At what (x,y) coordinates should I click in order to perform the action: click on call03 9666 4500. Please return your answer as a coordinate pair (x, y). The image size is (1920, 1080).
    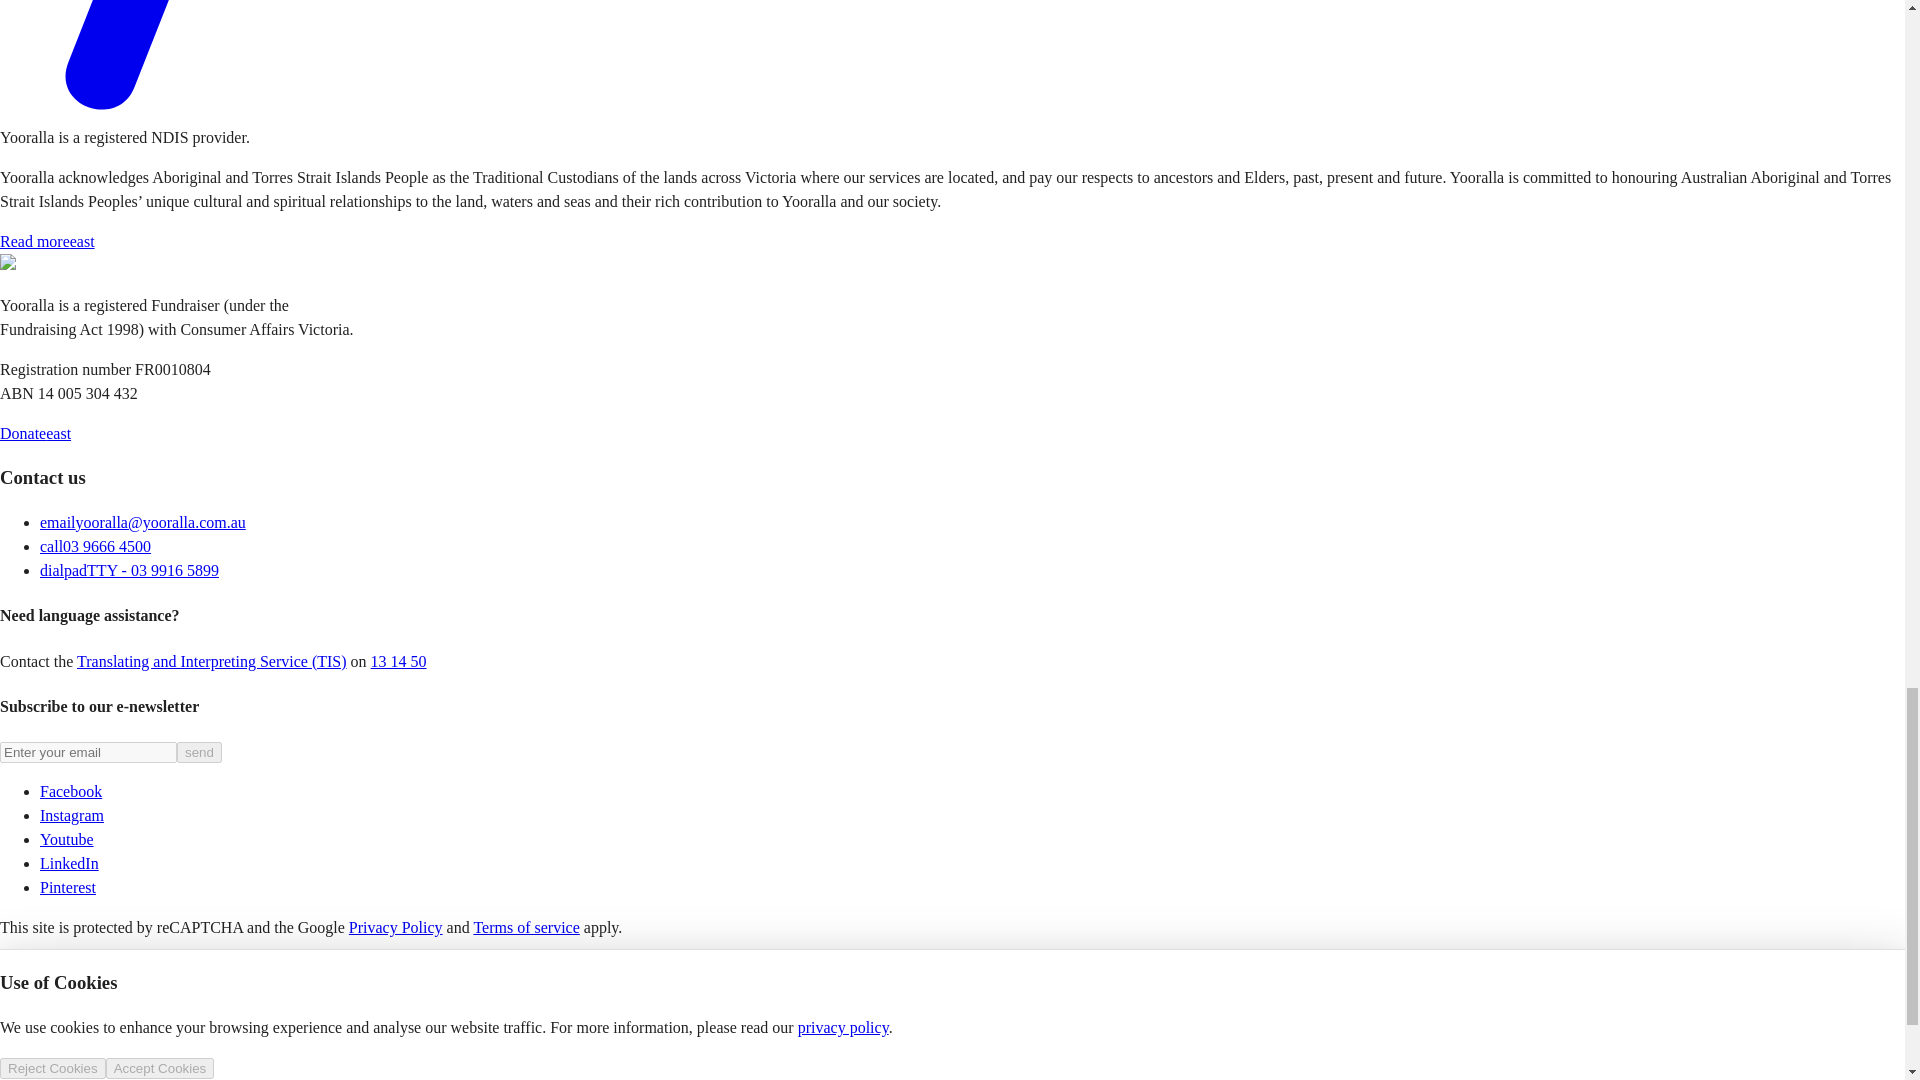
    Looking at the image, I should click on (96, 546).